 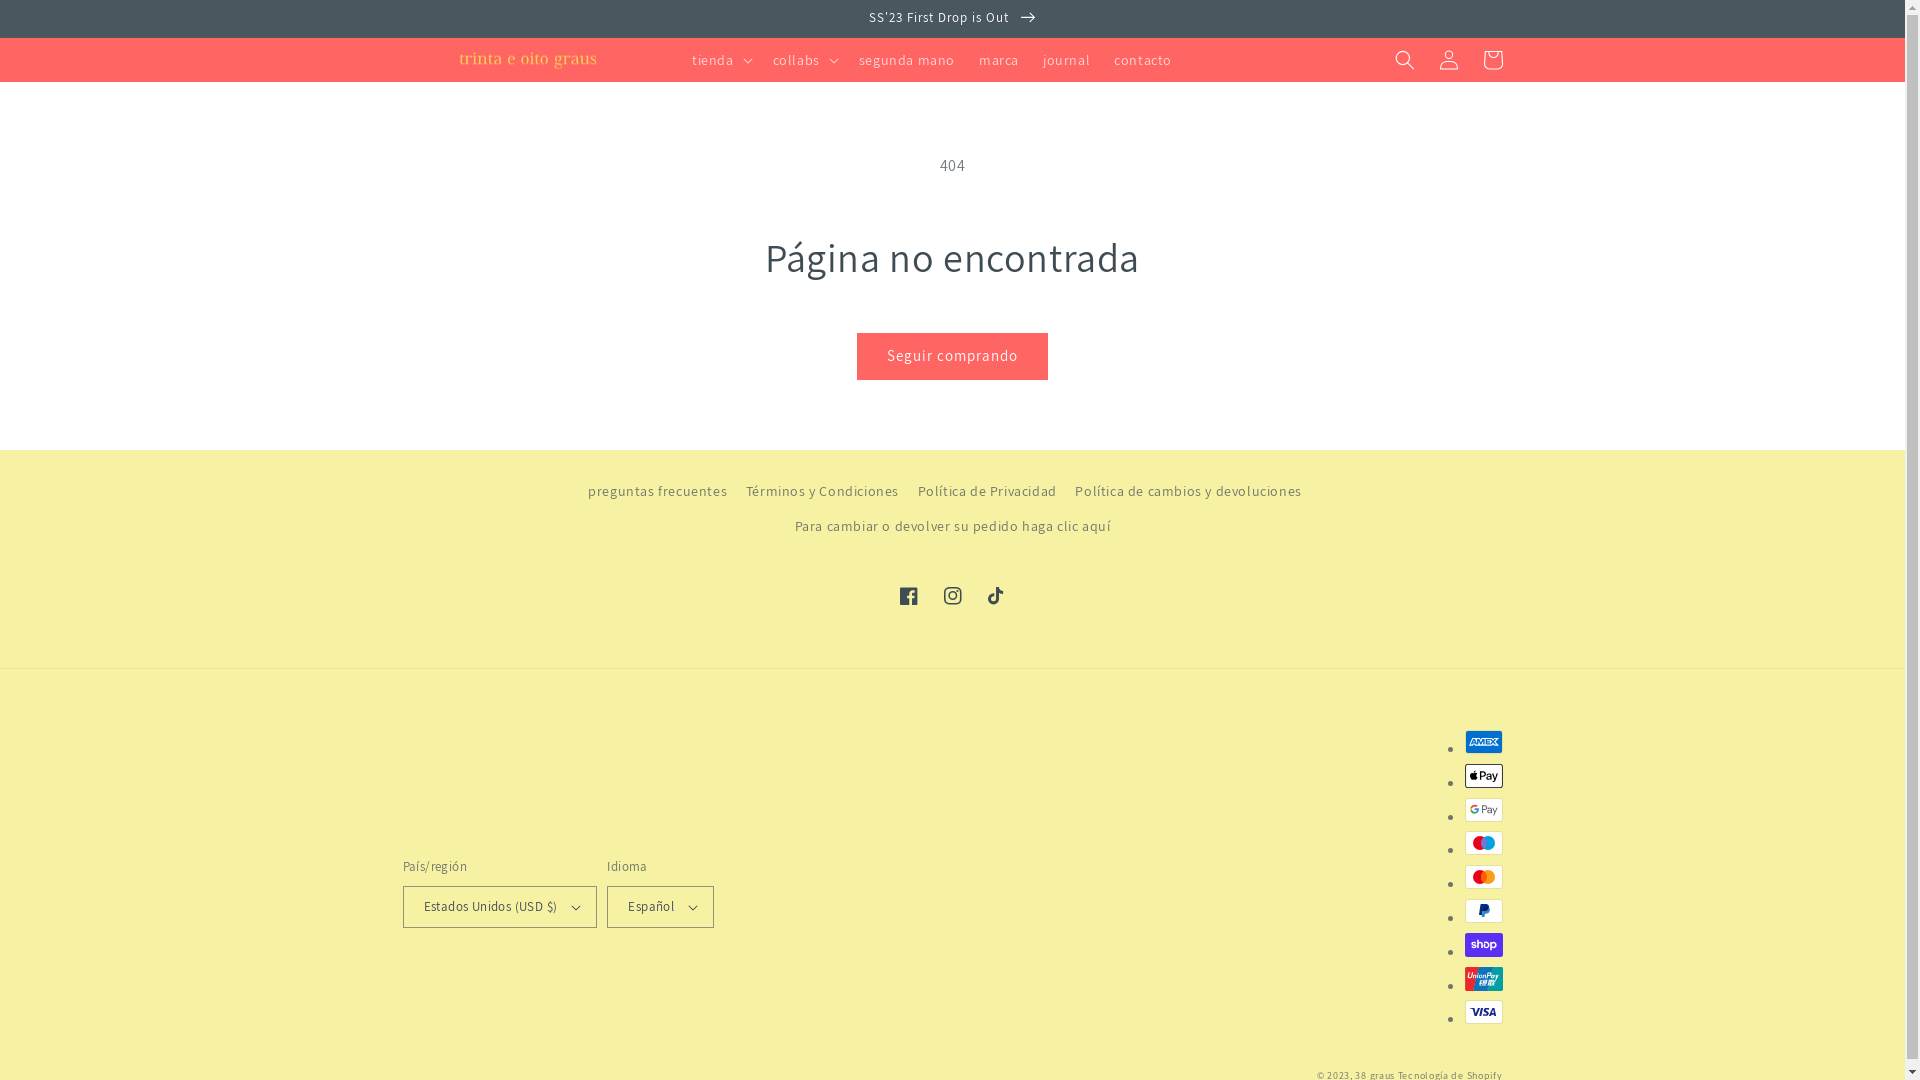 What do you see at coordinates (952, 356) in the screenshot?
I see `Seguir comprando` at bounding box center [952, 356].